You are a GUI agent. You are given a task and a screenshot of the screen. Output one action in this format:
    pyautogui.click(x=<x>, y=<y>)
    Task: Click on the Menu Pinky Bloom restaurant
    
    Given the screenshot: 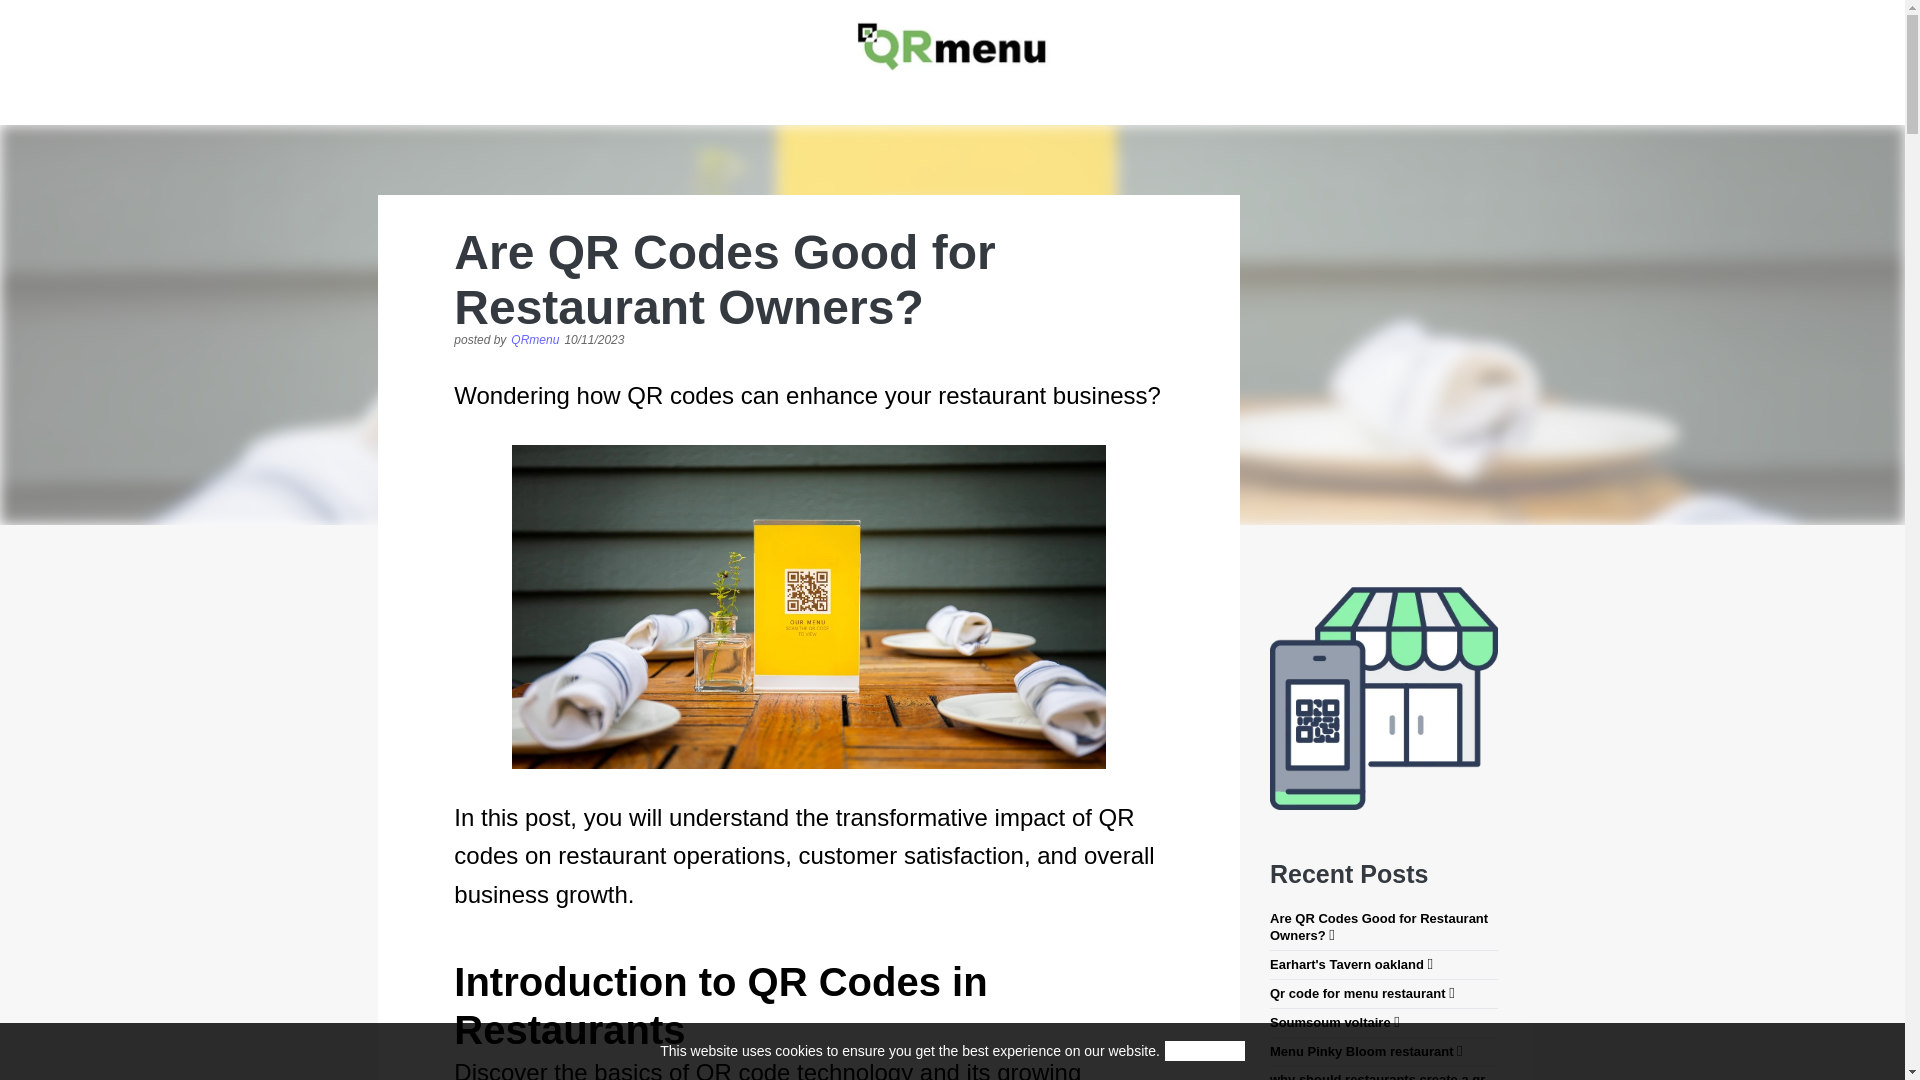 What is the action you would take?
    pyautogui.click(x=1383, y=1052)
    